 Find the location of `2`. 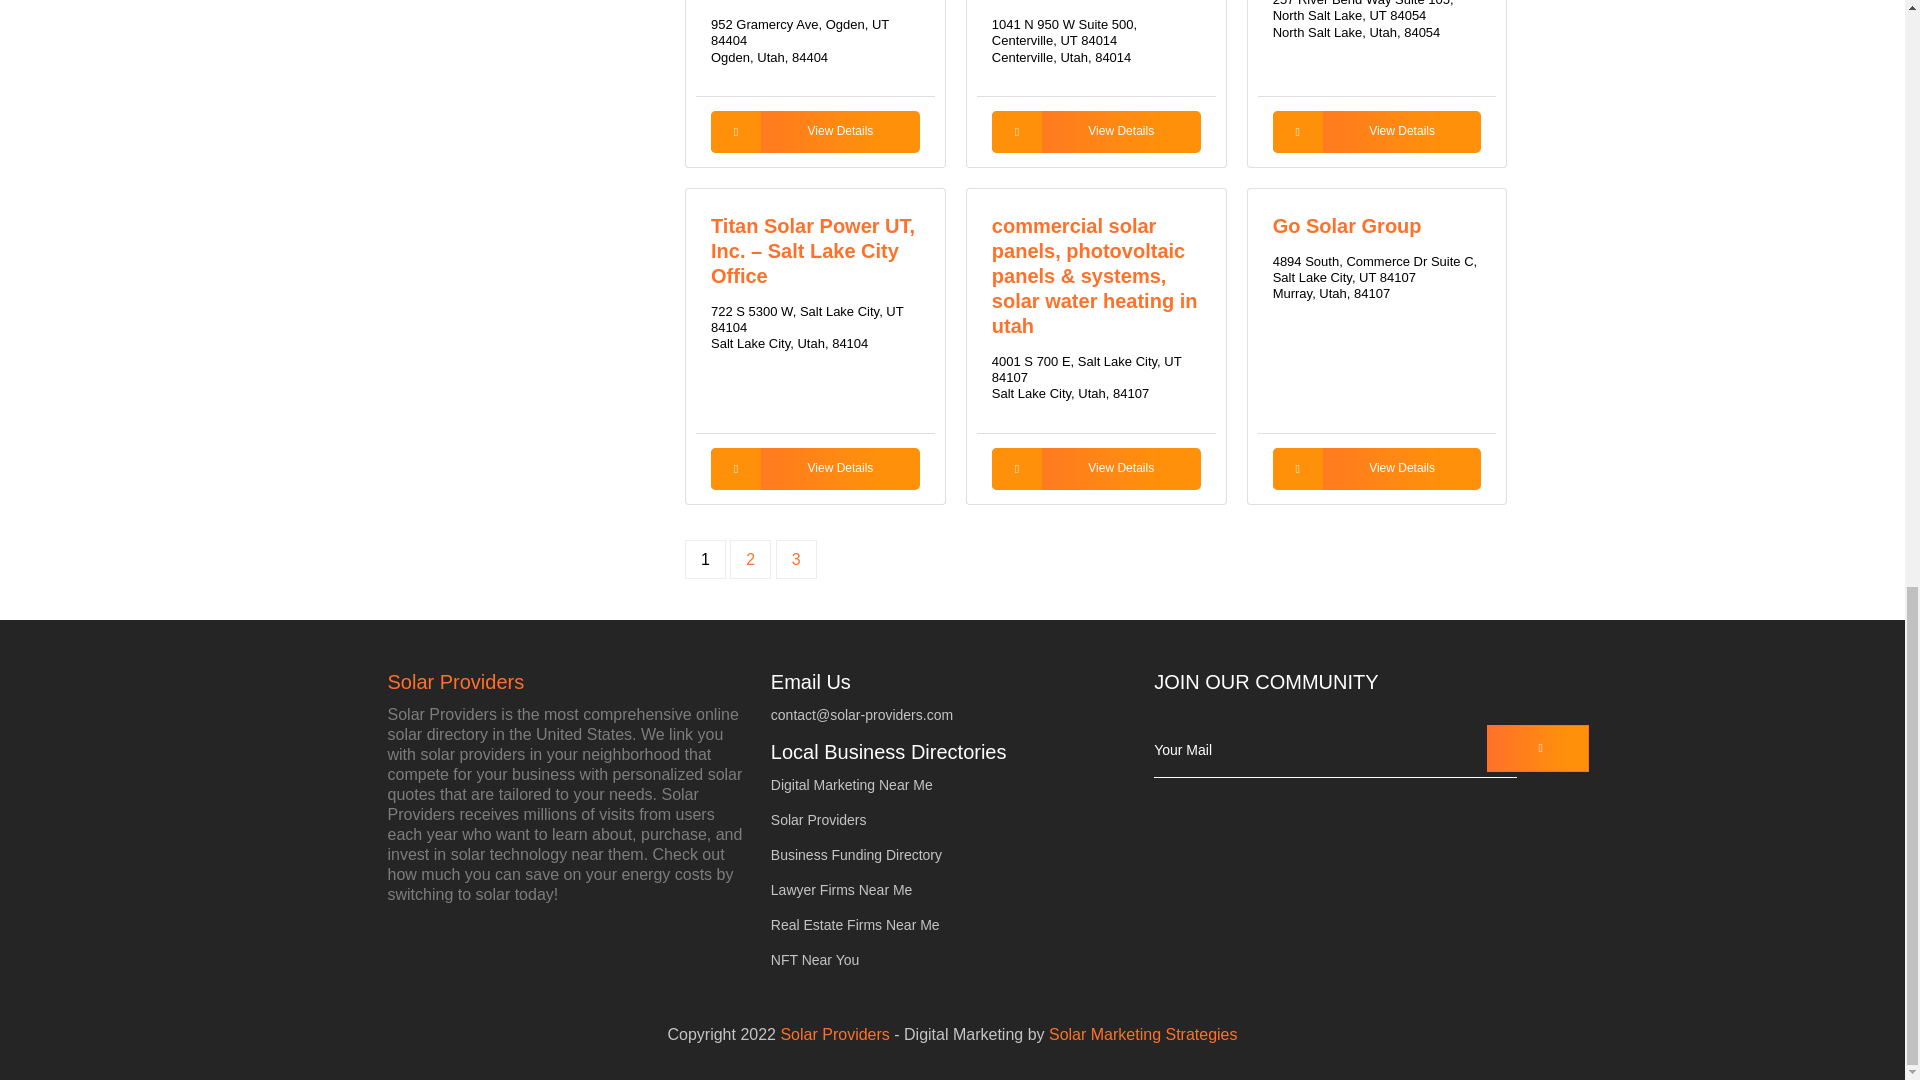

2 is located at coordinates (750, 559).